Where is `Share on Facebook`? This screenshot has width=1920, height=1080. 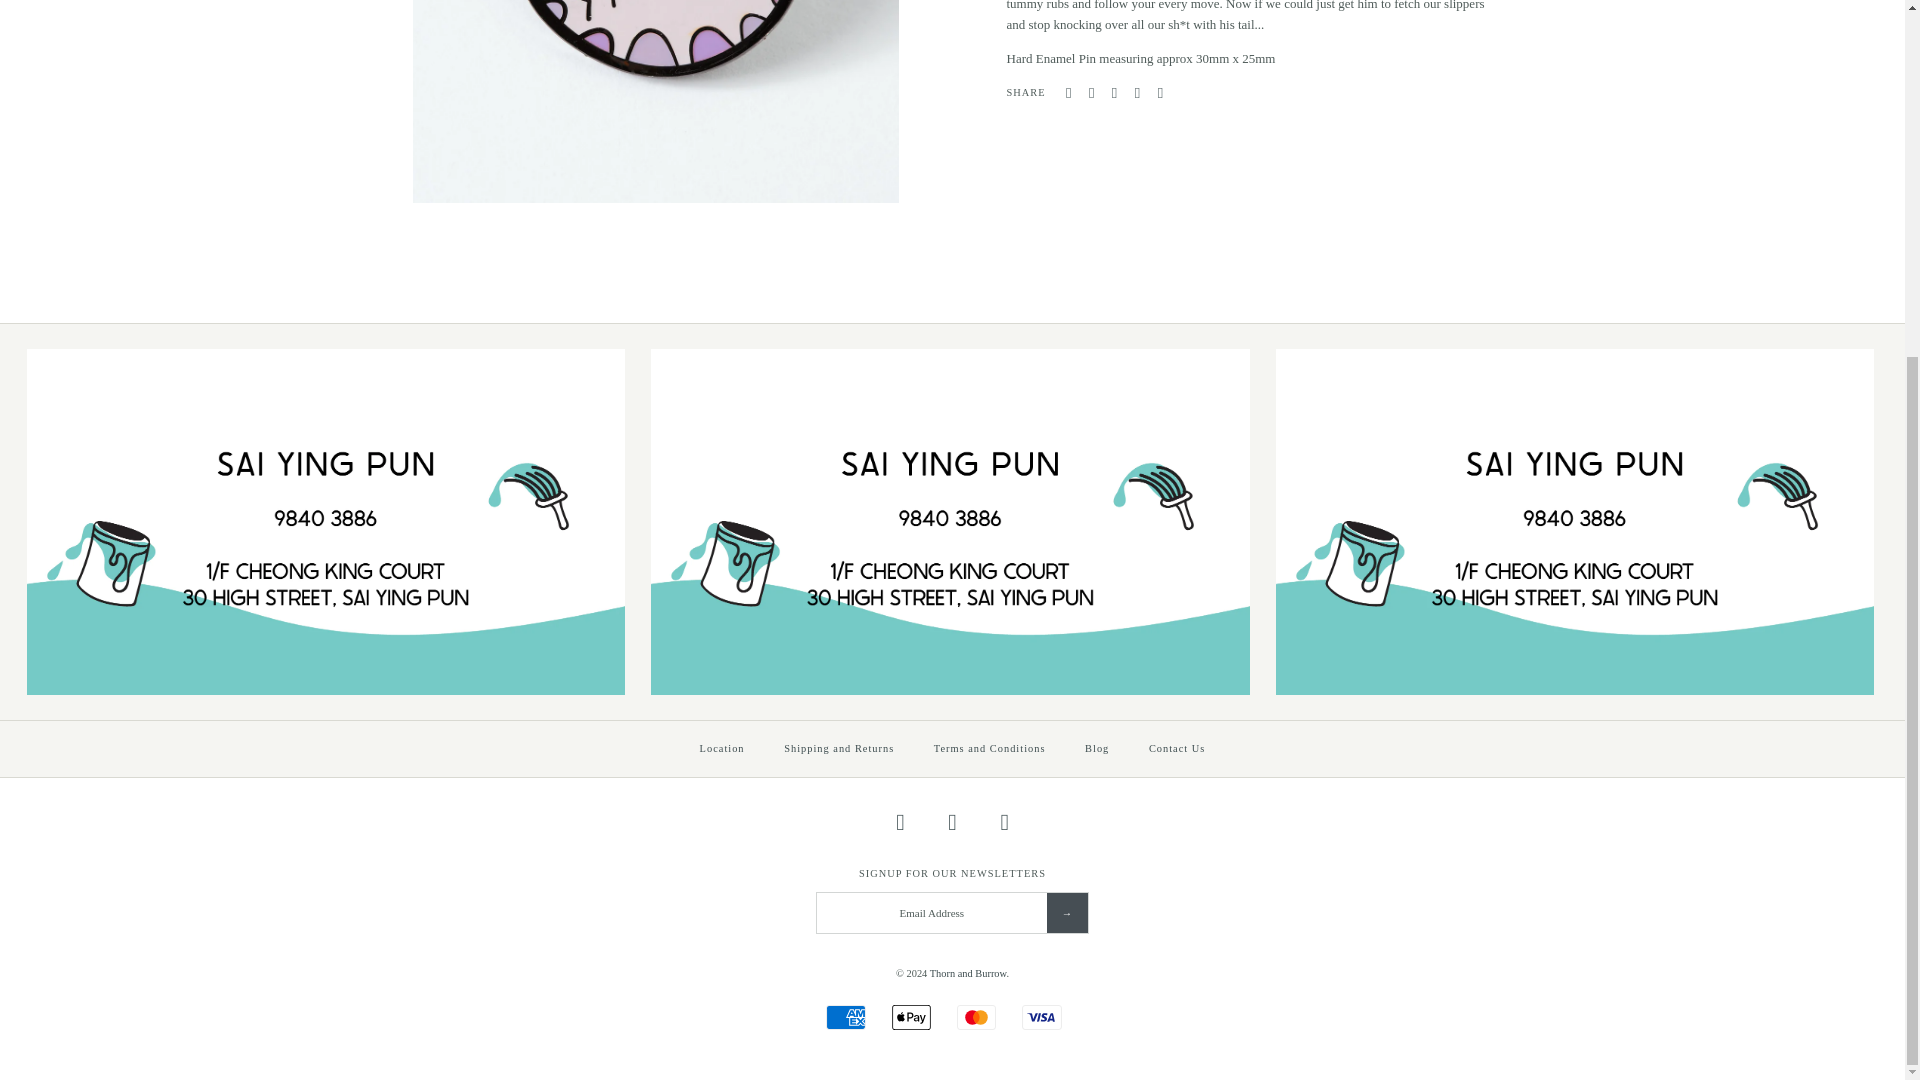 Share on Facebook is located at coordinates (1068, 93).